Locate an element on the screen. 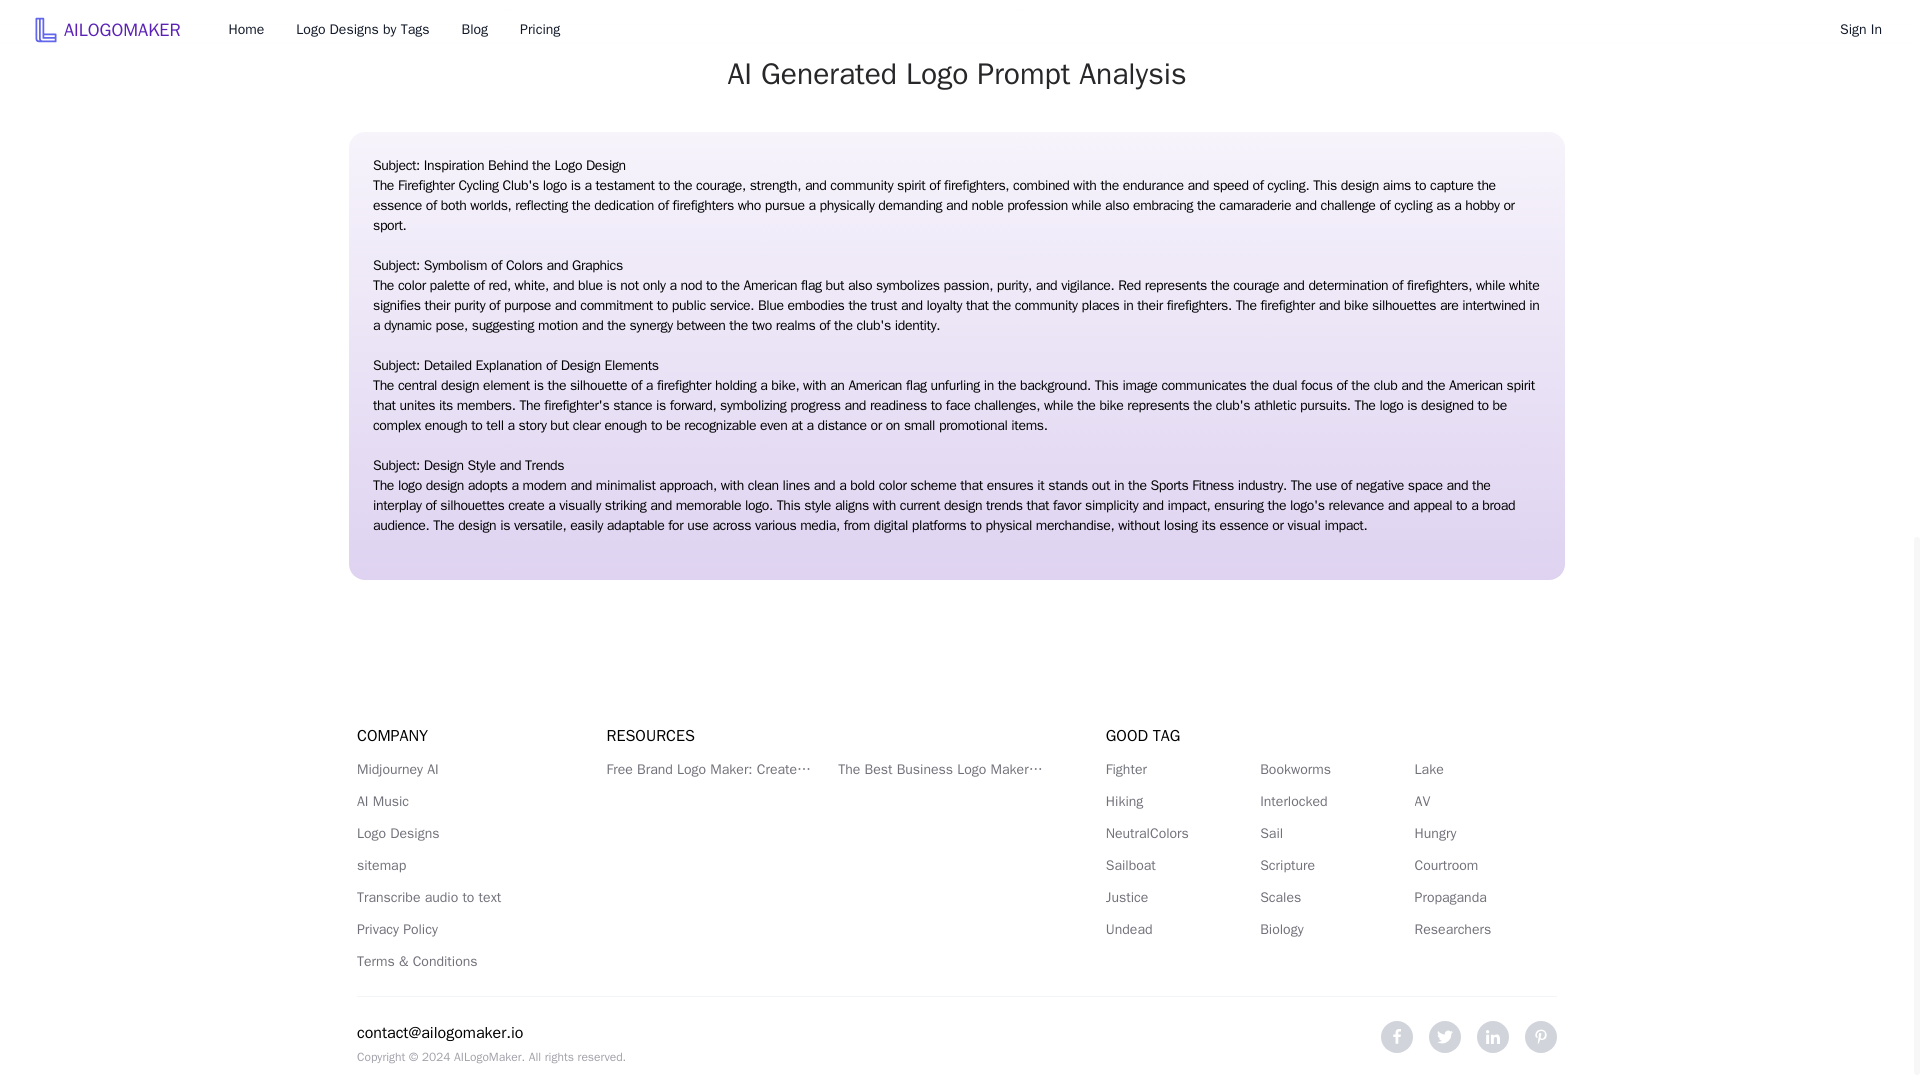 This screenshot has height=1080, width=1920. Sail is located at coordinates (1330, 834).